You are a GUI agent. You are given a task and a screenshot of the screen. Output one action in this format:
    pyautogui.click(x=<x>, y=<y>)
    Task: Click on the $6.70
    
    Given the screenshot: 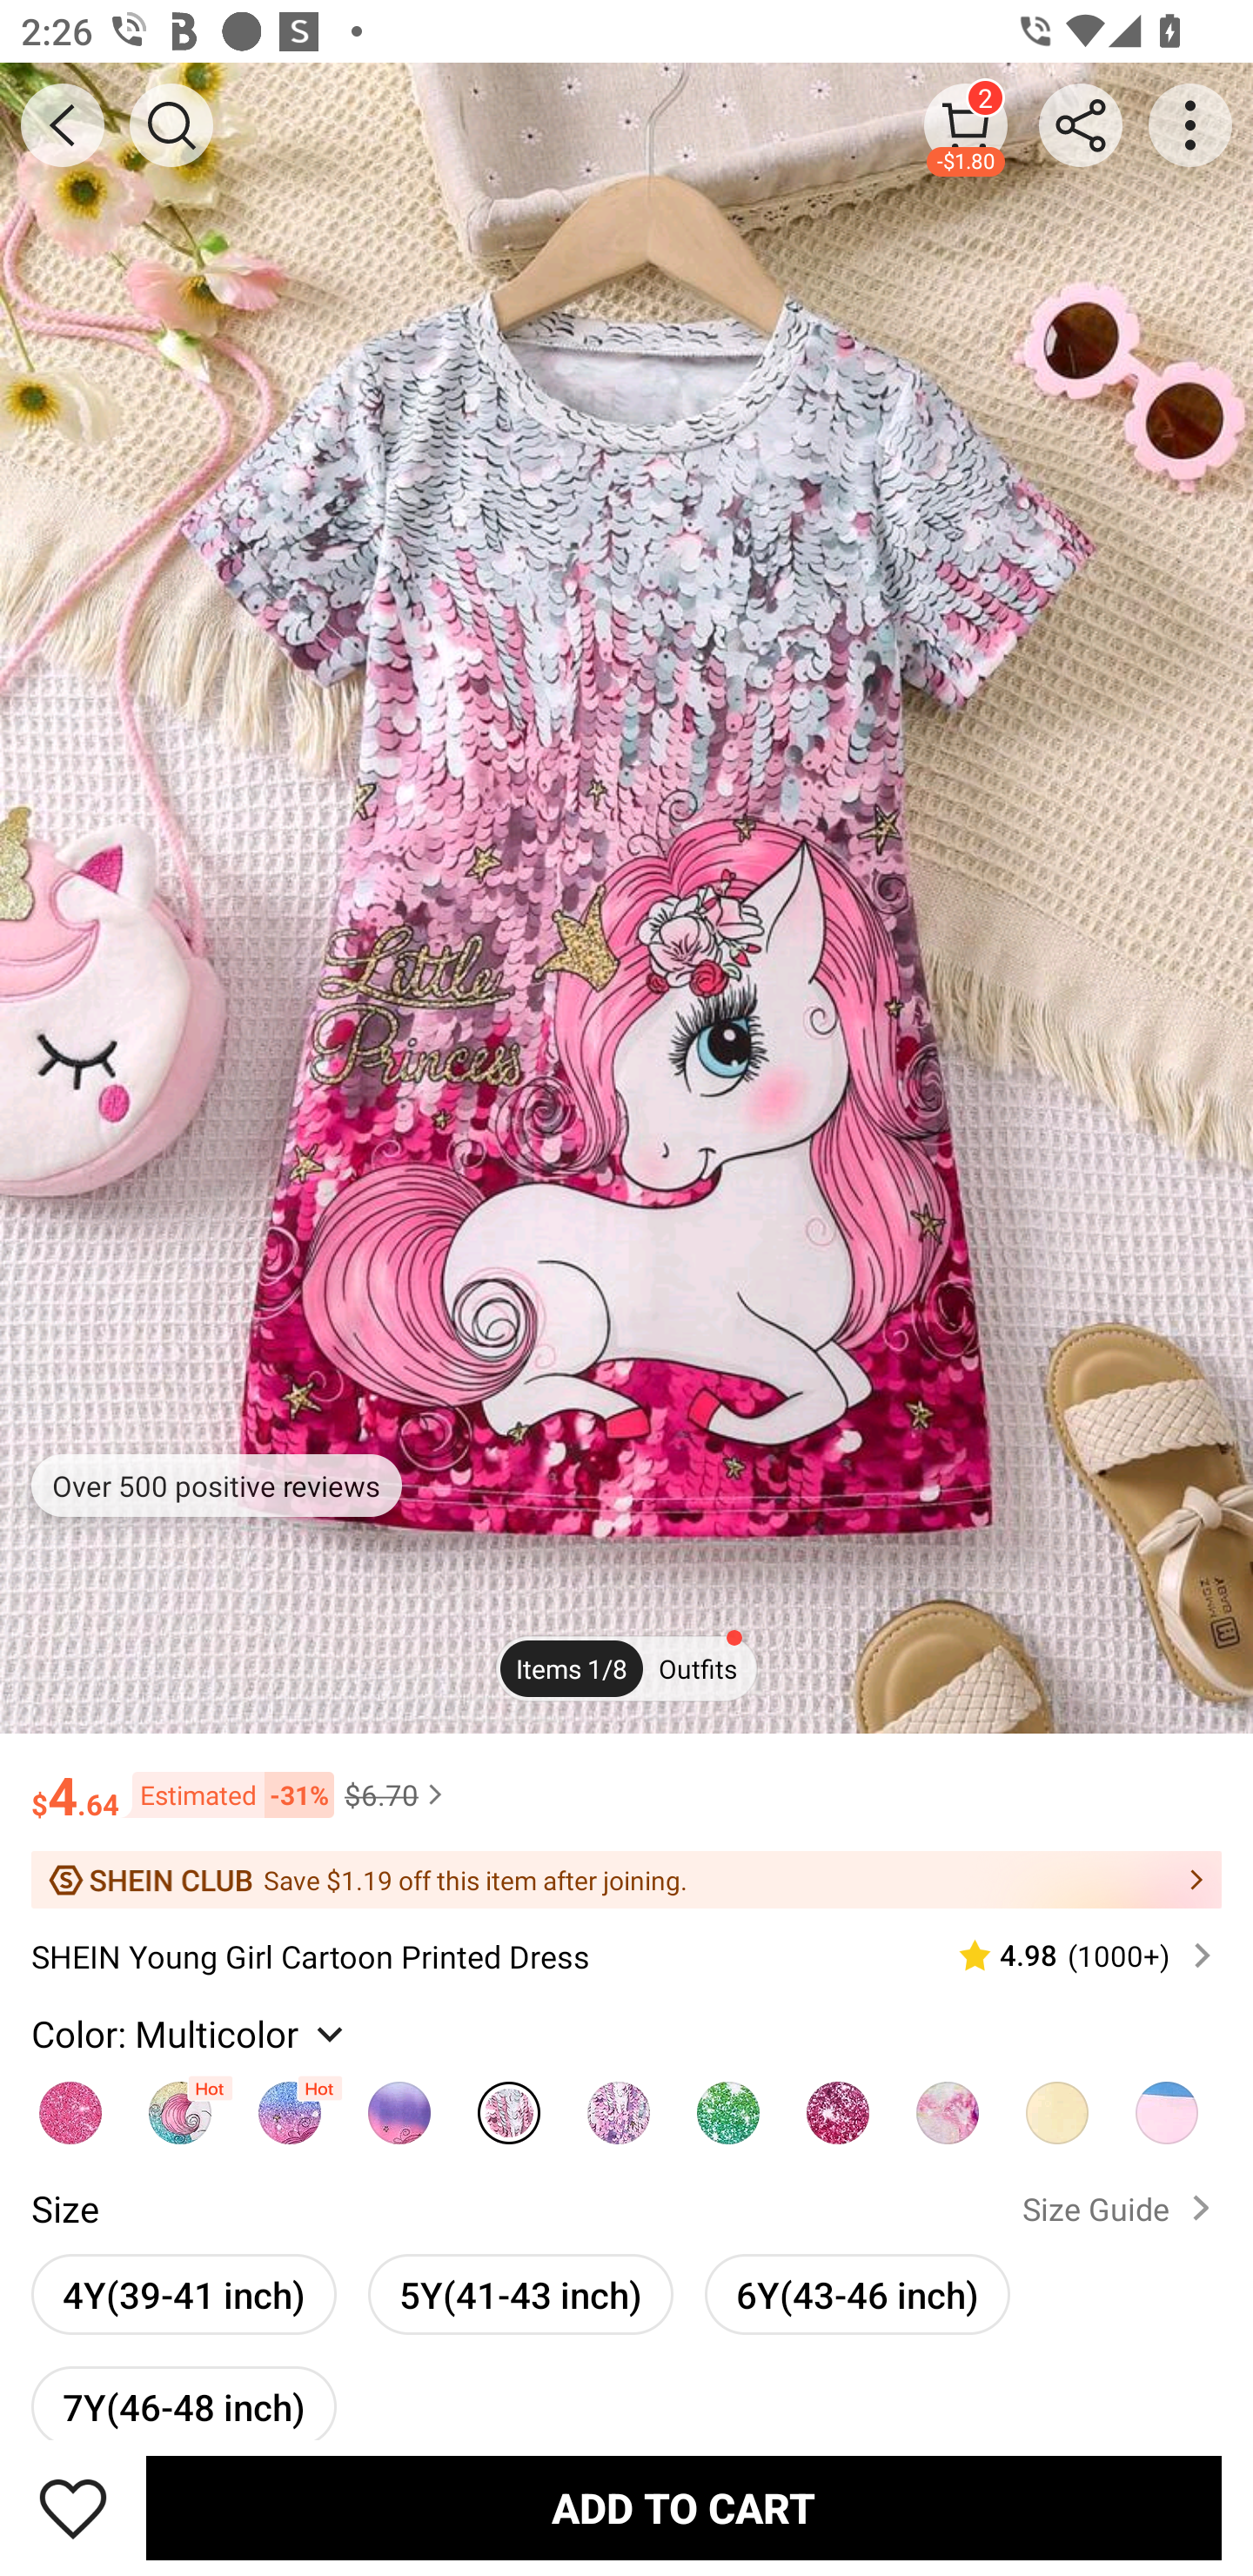 What is the action you would take?
    pyautogui.click(x=397, y=1794)
    